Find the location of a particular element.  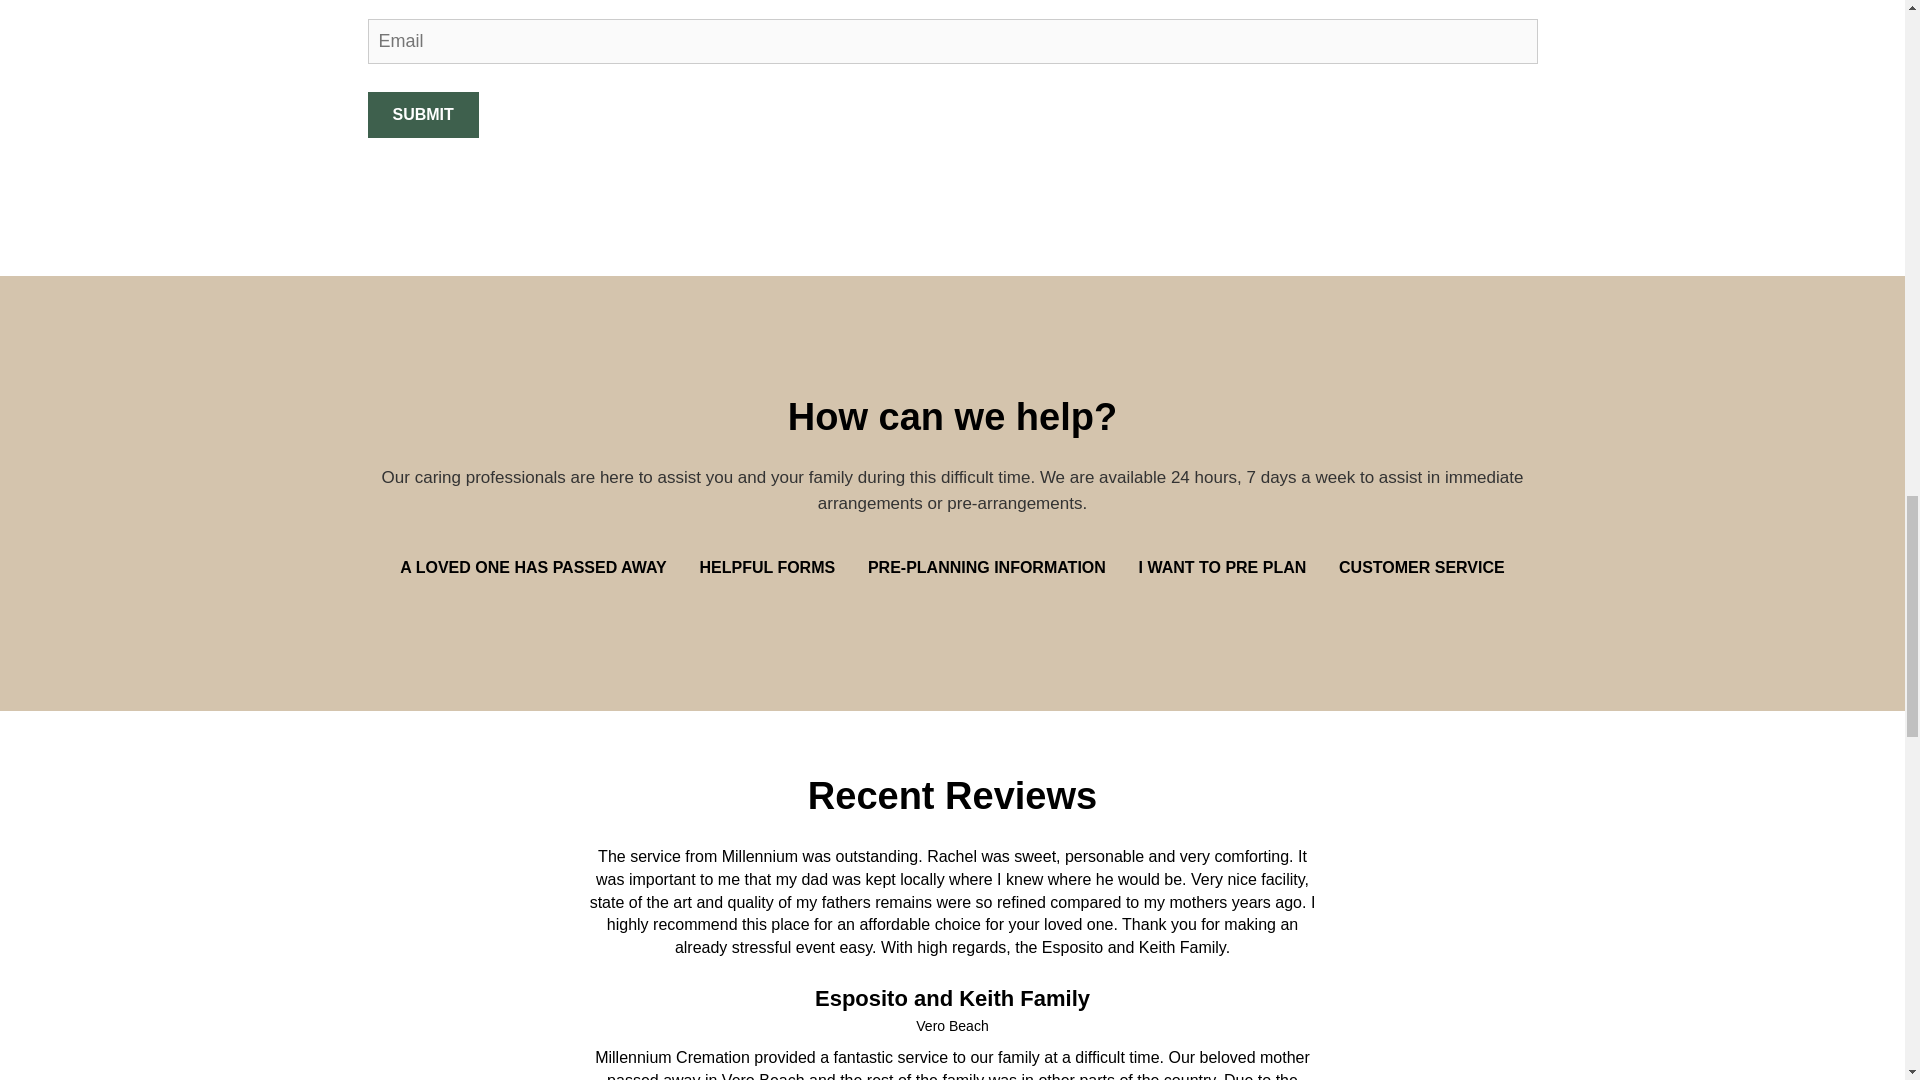

CUSTOMER SERVICE is located at coordinates (1414, 567).